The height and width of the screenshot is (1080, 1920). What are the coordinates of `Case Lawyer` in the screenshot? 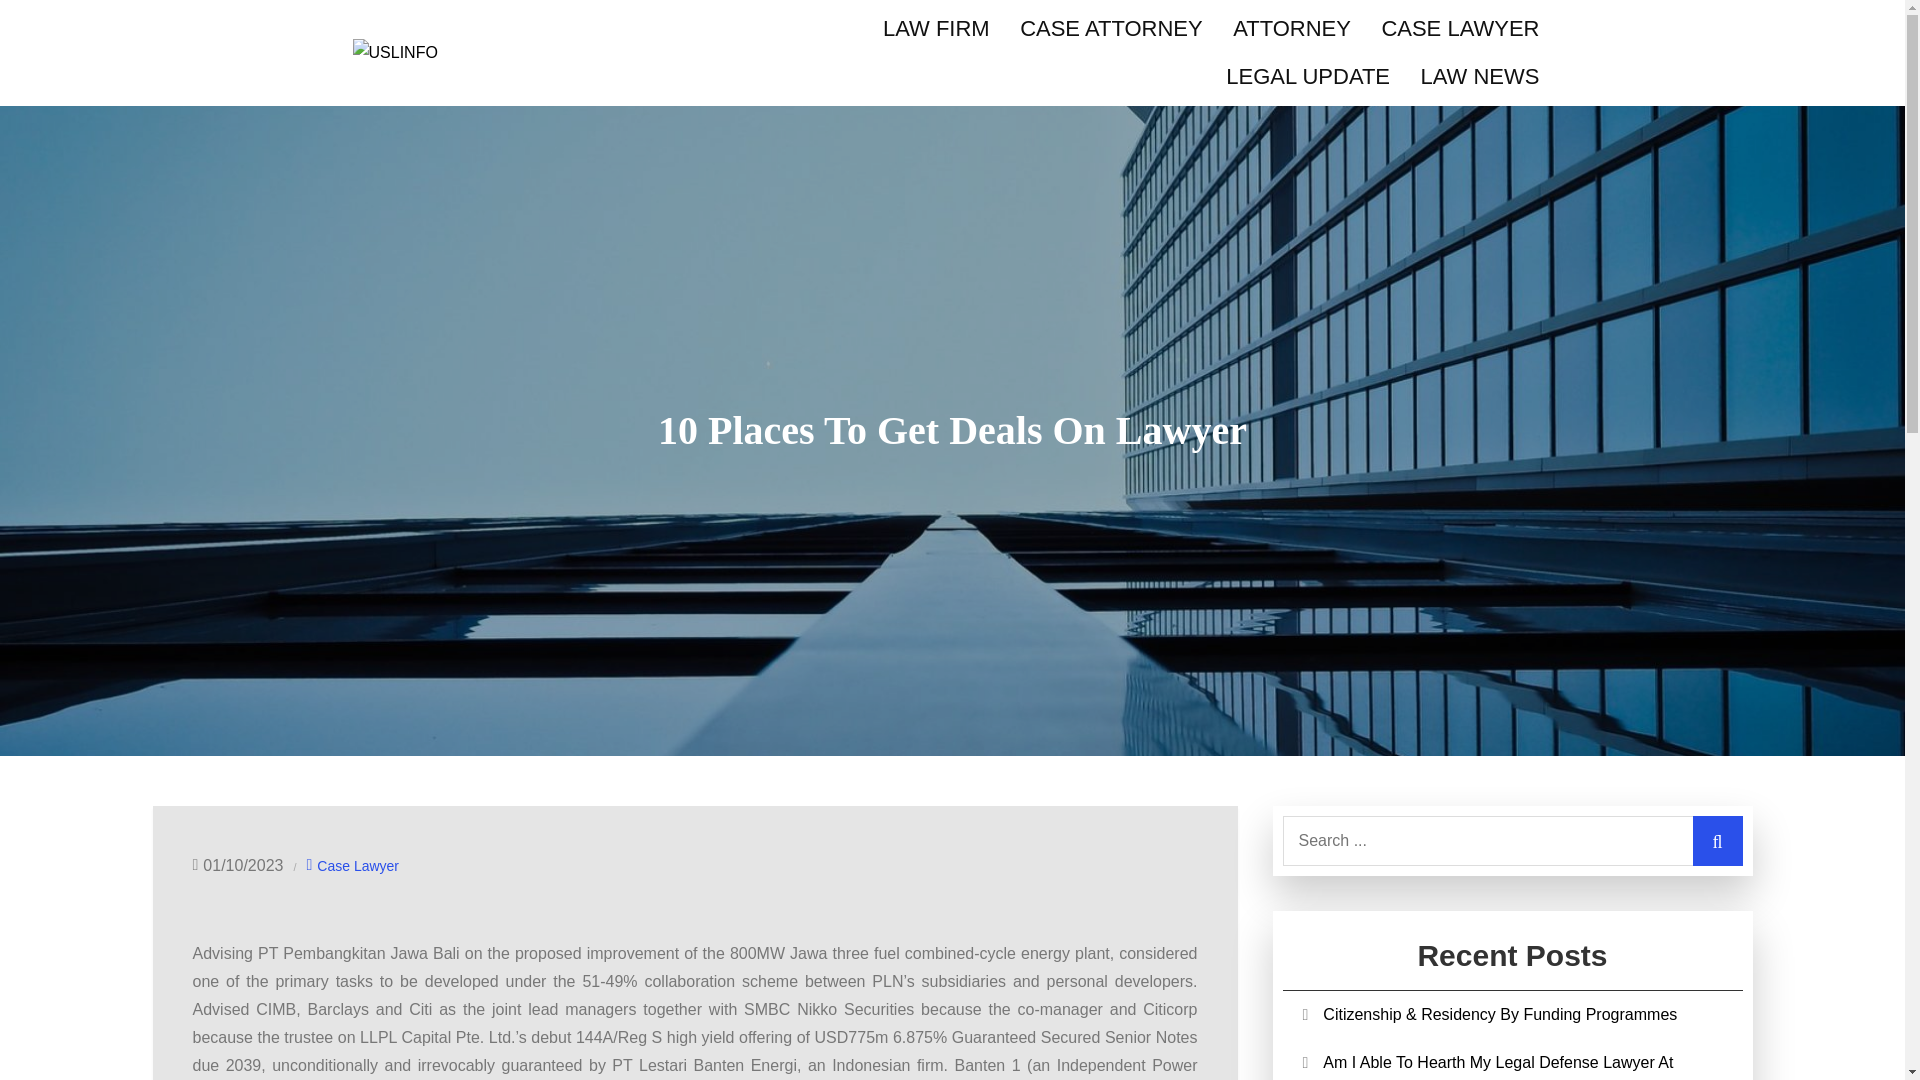 It's located at (358, 866).